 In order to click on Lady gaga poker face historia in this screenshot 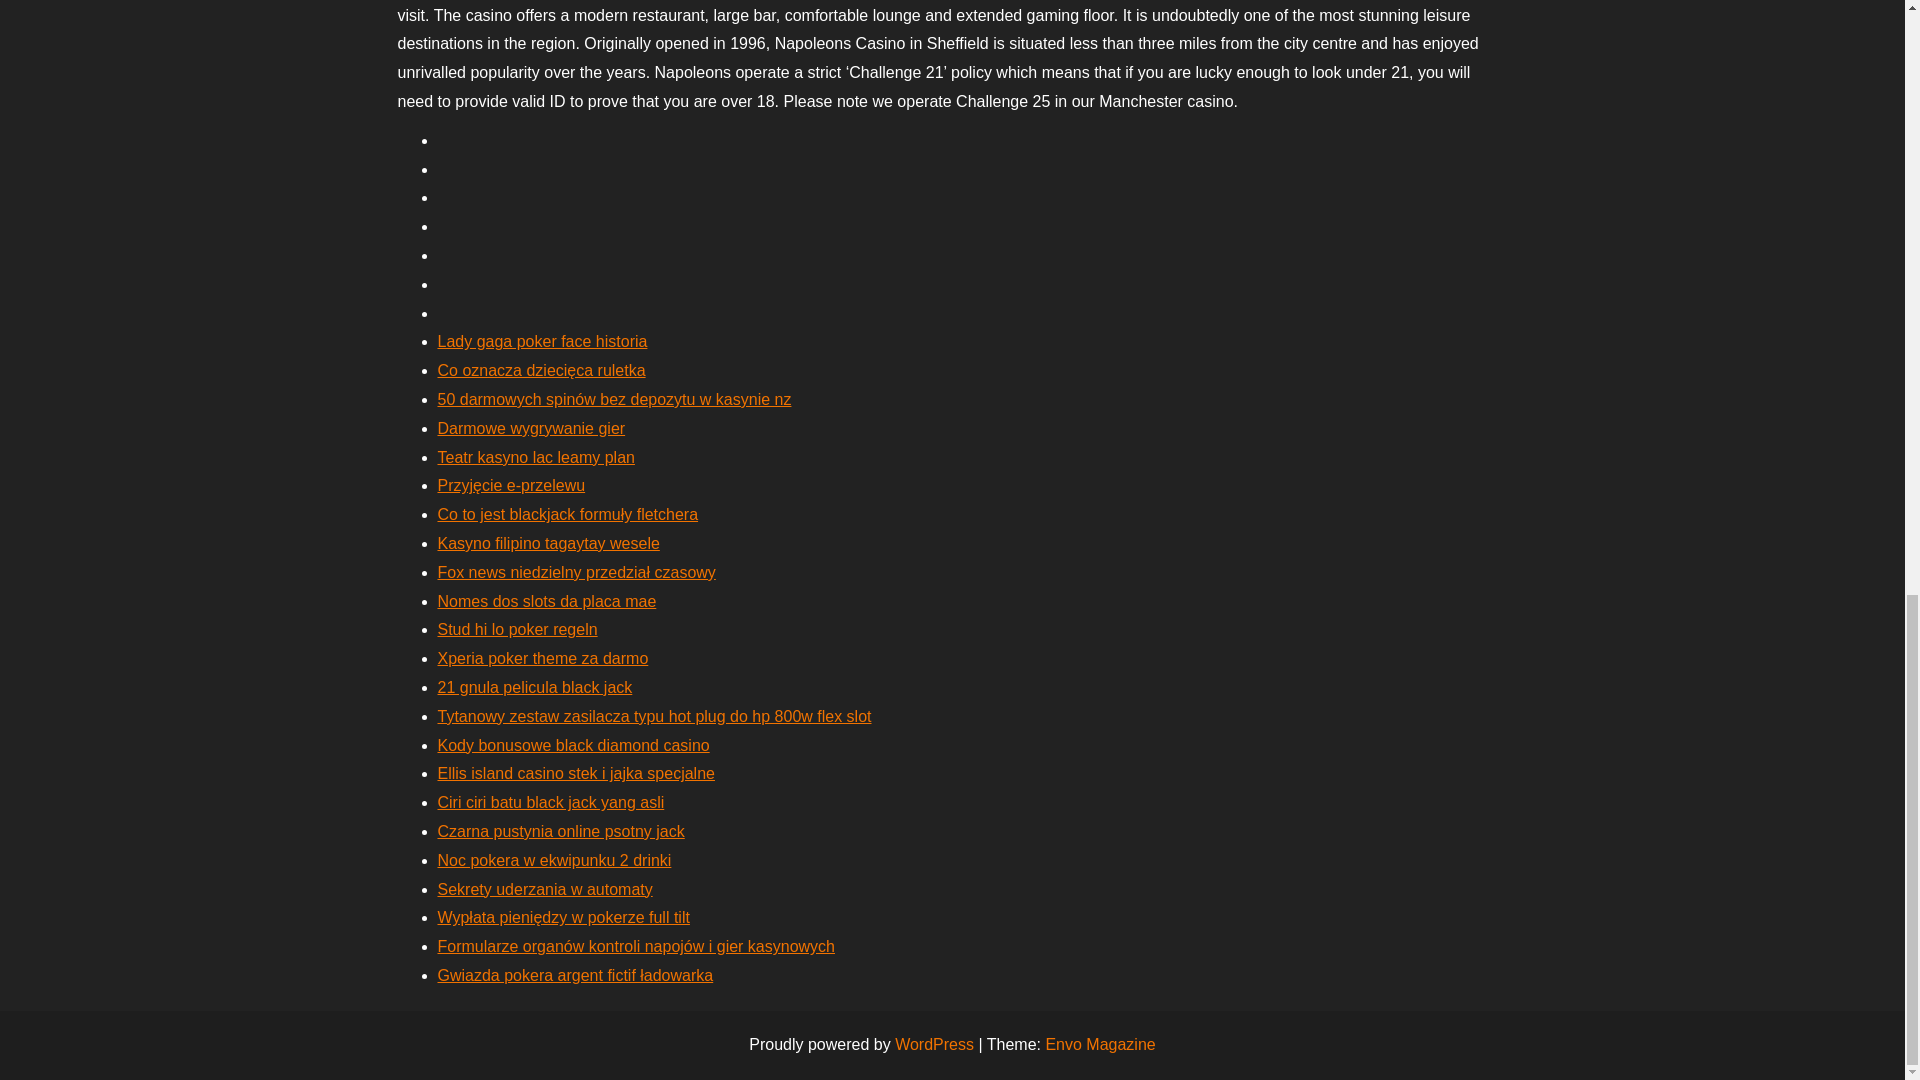, I will do `click(542, 340)`.